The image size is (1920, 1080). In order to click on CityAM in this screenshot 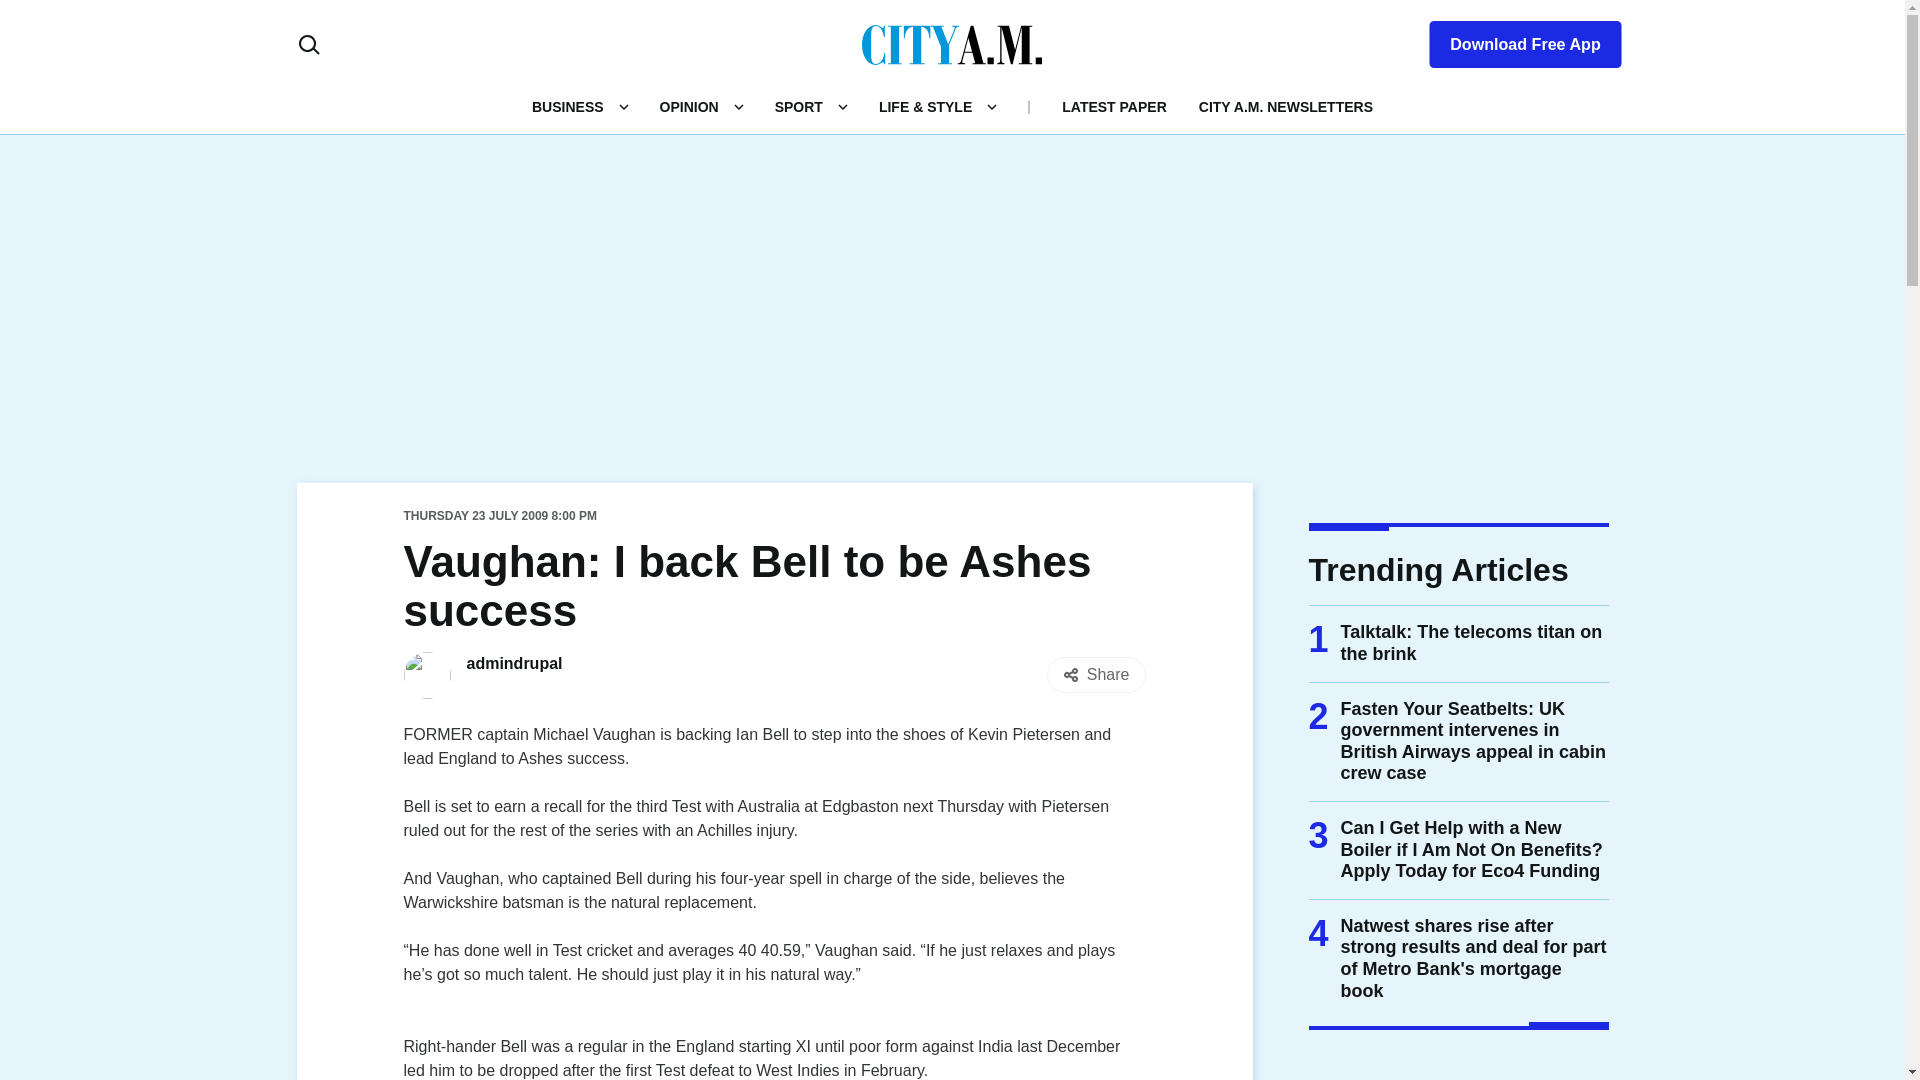, I will do `click(952, 43)`.